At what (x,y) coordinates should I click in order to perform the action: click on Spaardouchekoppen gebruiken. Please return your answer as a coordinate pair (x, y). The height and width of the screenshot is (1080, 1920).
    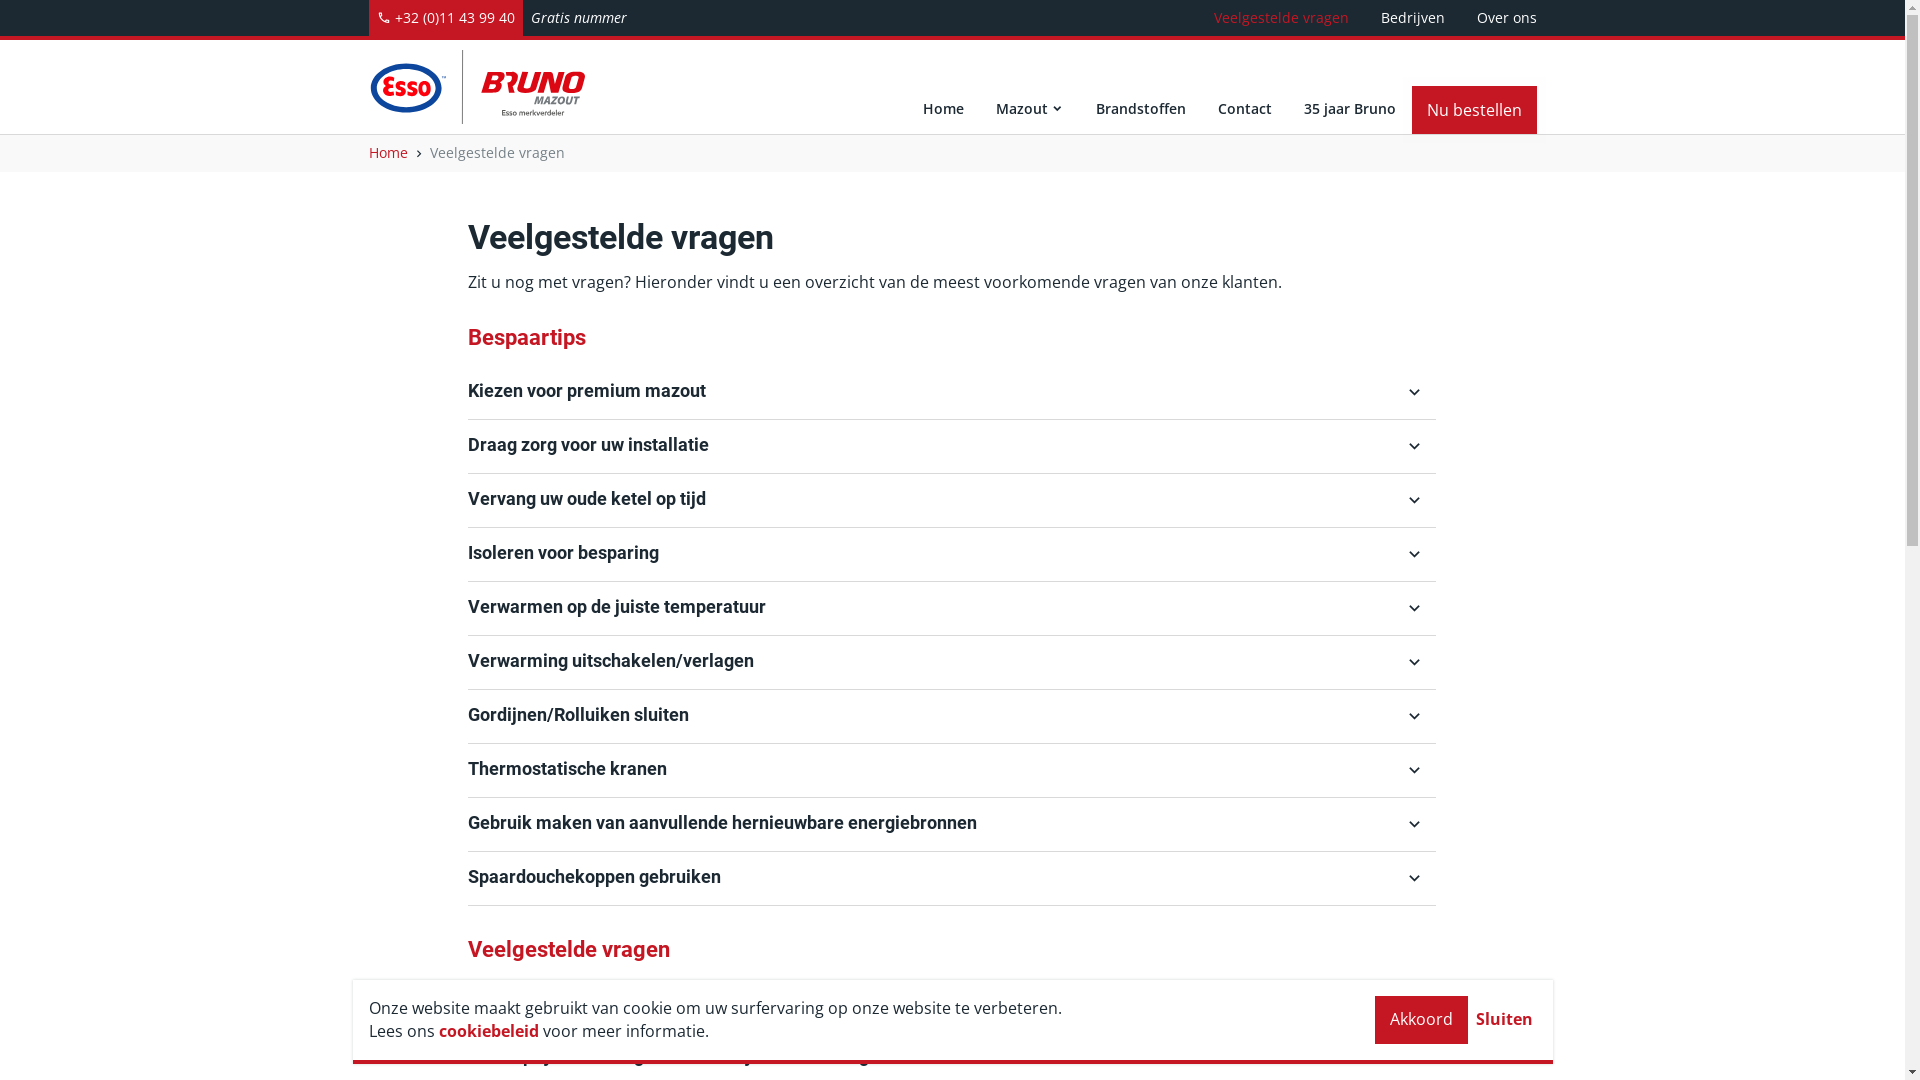
    Looking at the image, I should click on (952, 878).